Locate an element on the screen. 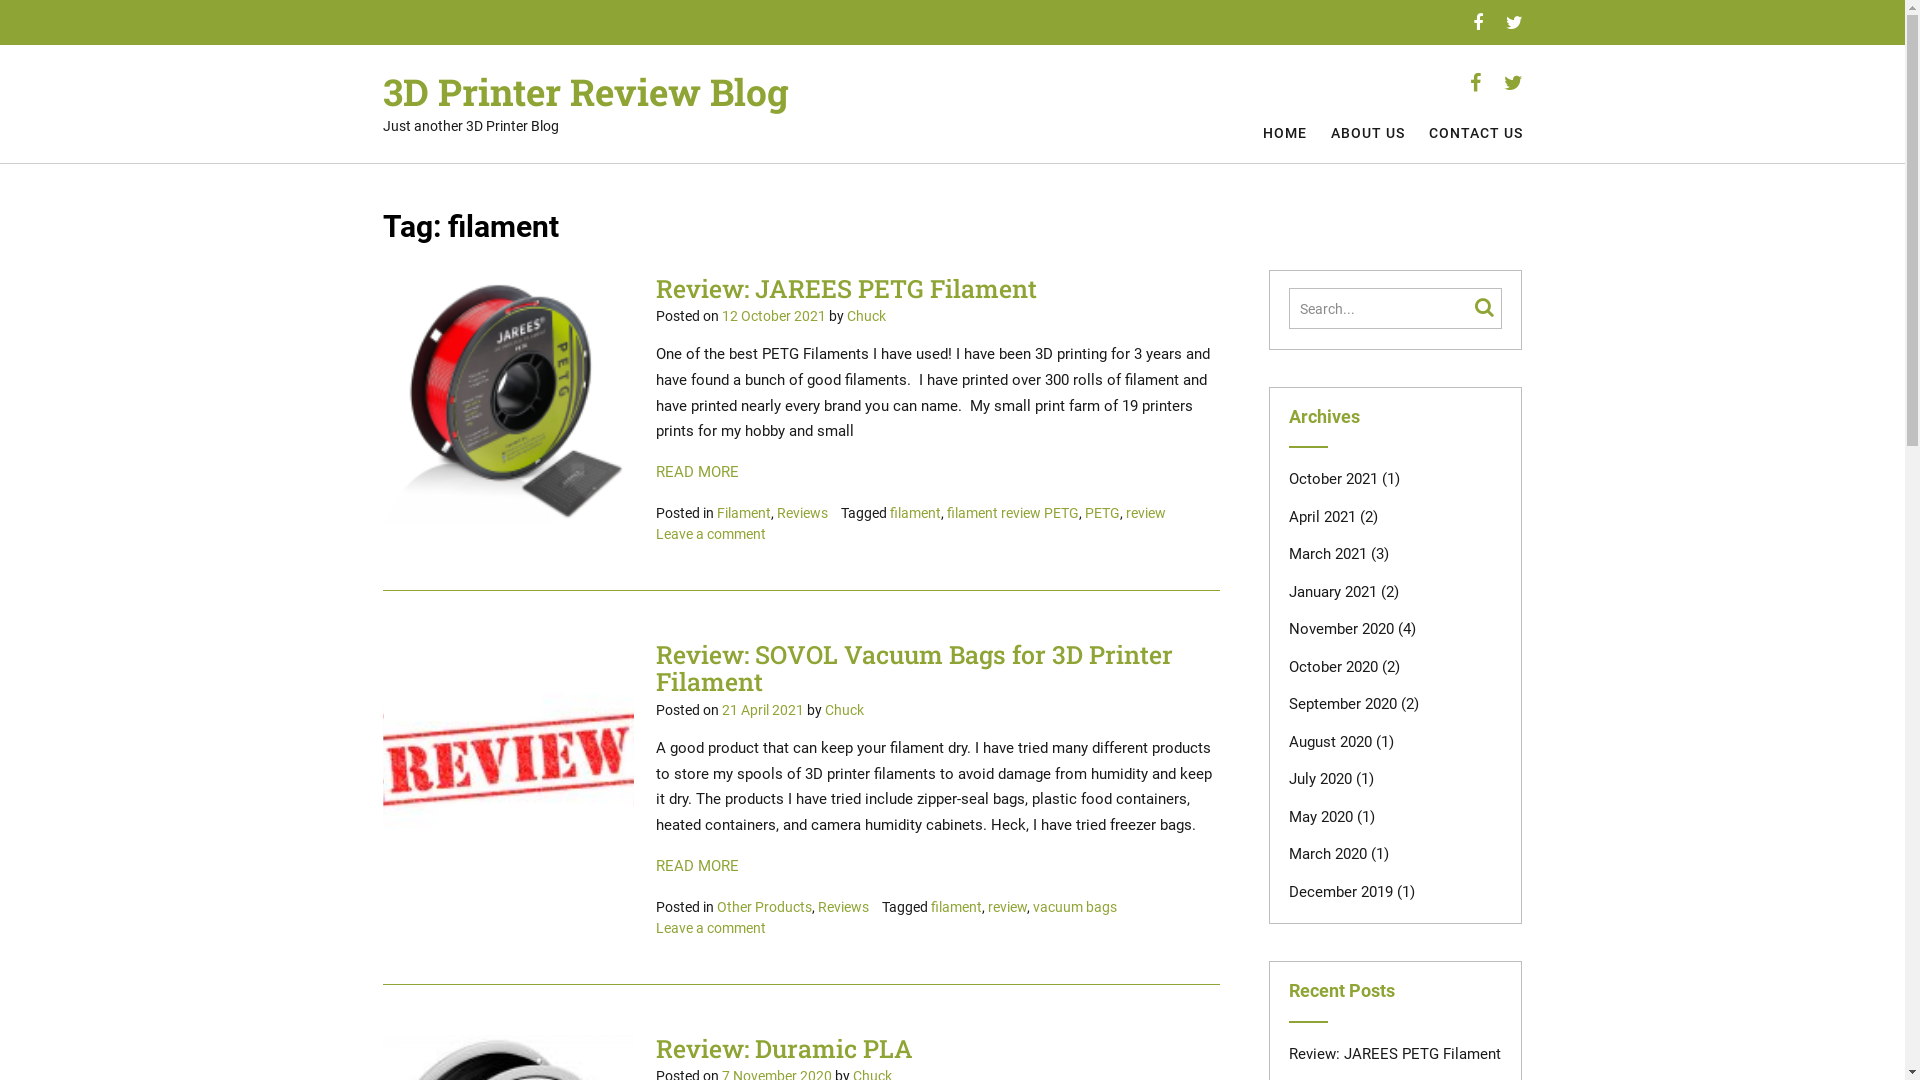 Image resolution: width=1920 pixels, height=1080 pixels. review is located at coordinates (1146, 513).